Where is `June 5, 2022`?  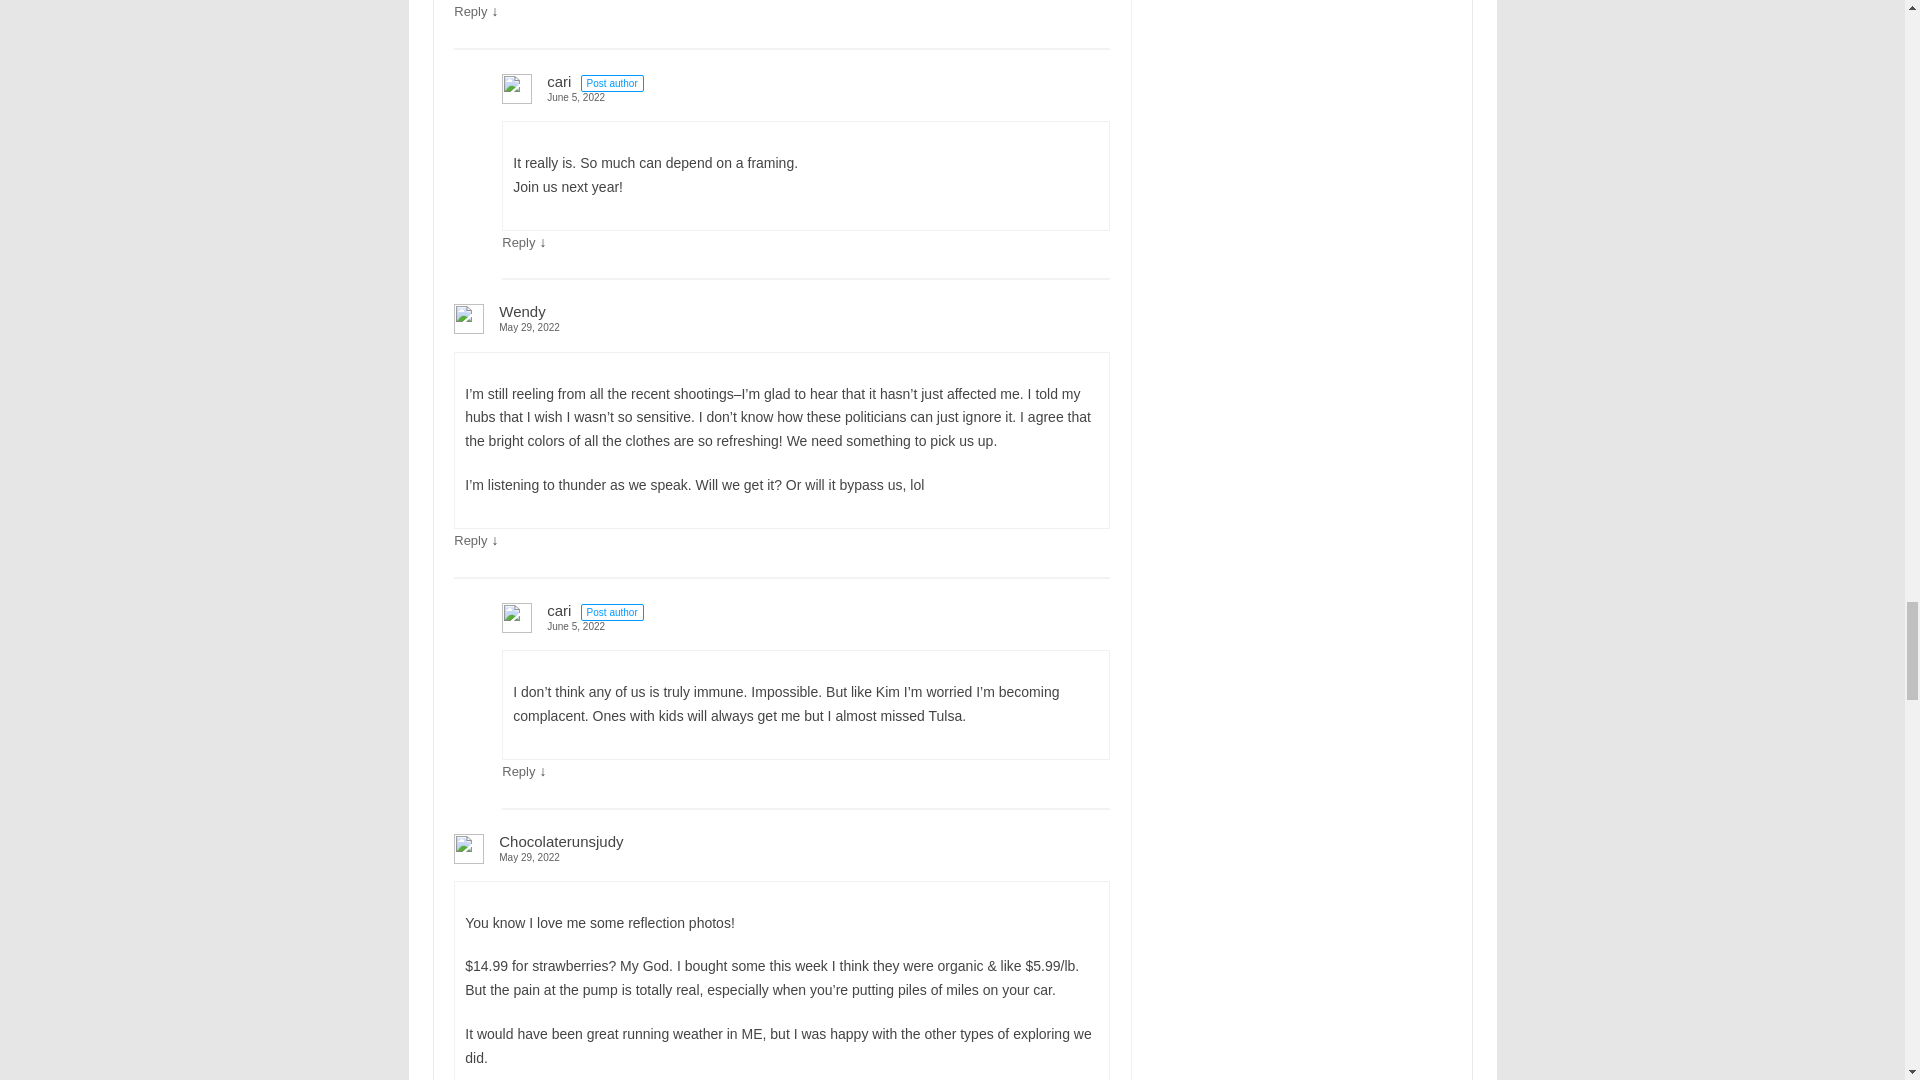 June 5, 2022 is located at coordinates (805, 96).